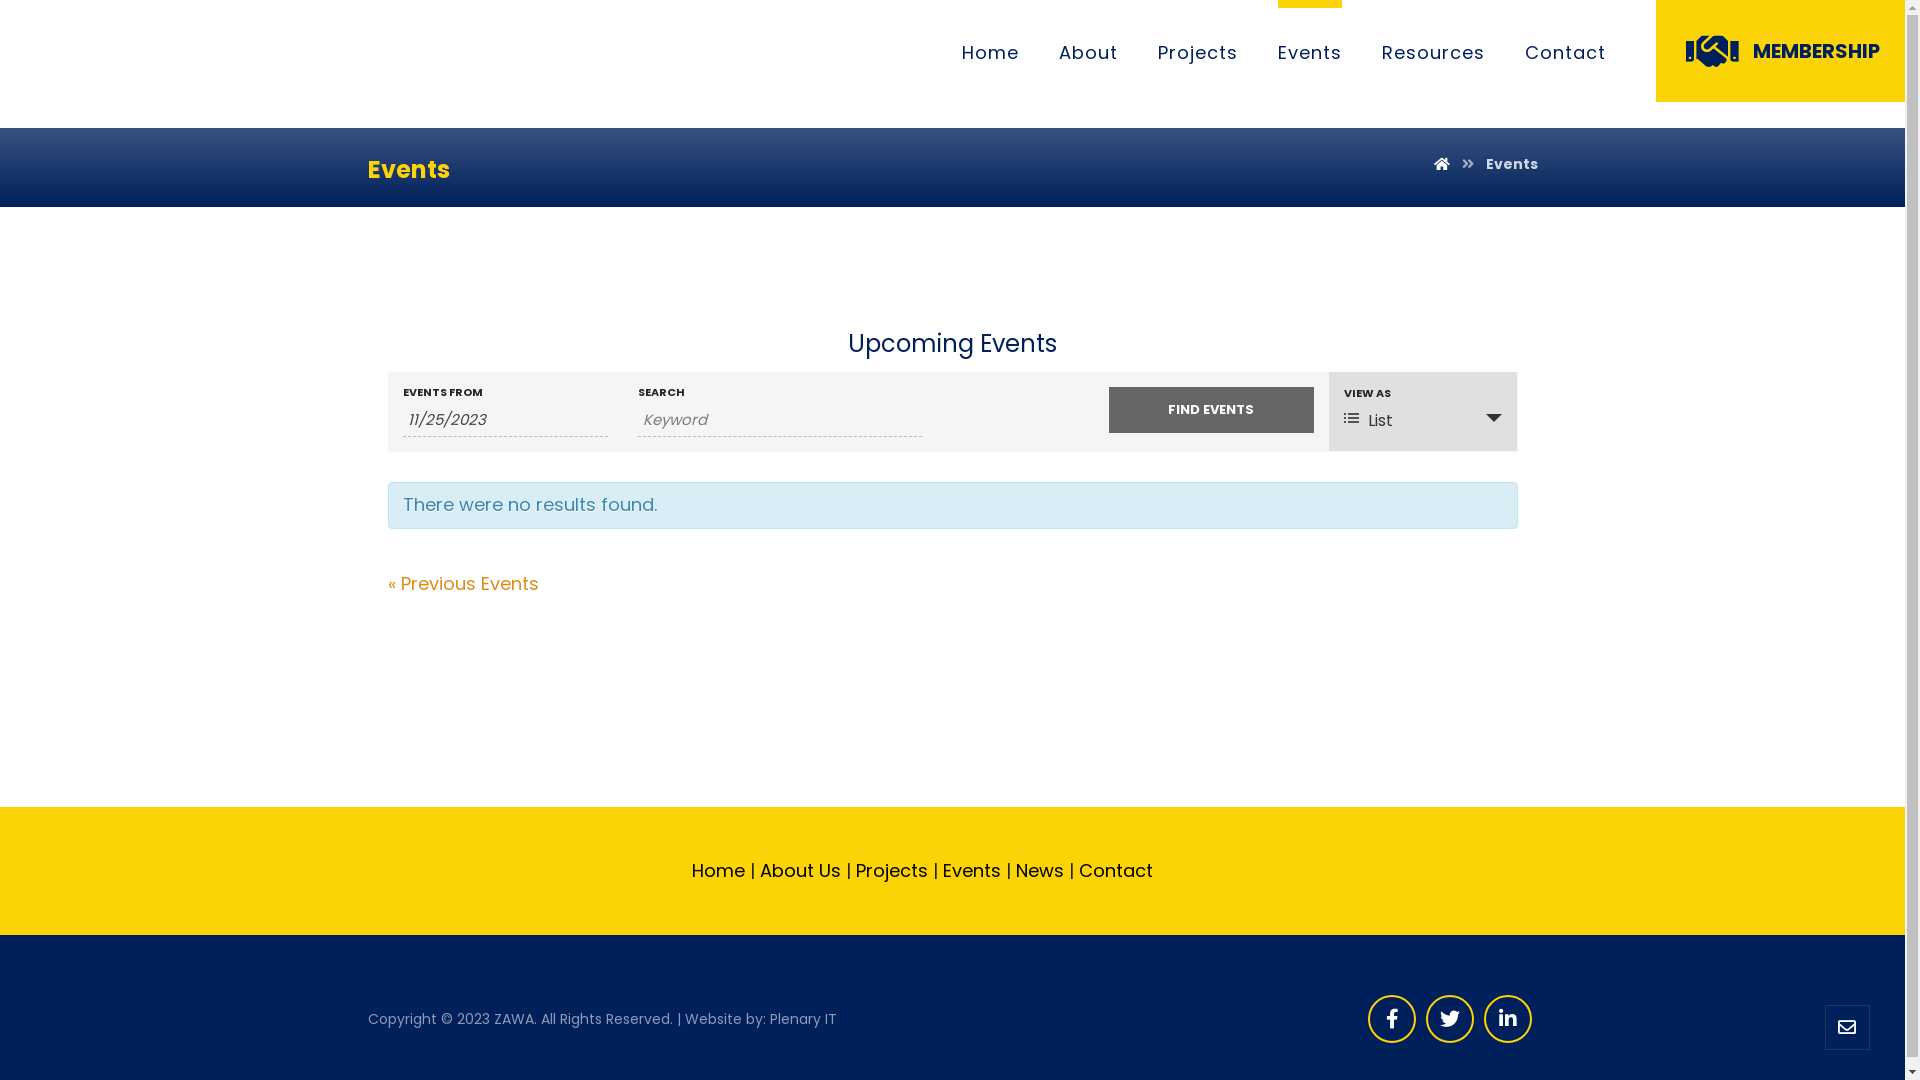 The height and width of the screenshot is (1080, 1920). I want to click on Plenary IT, so click(804, 1019).